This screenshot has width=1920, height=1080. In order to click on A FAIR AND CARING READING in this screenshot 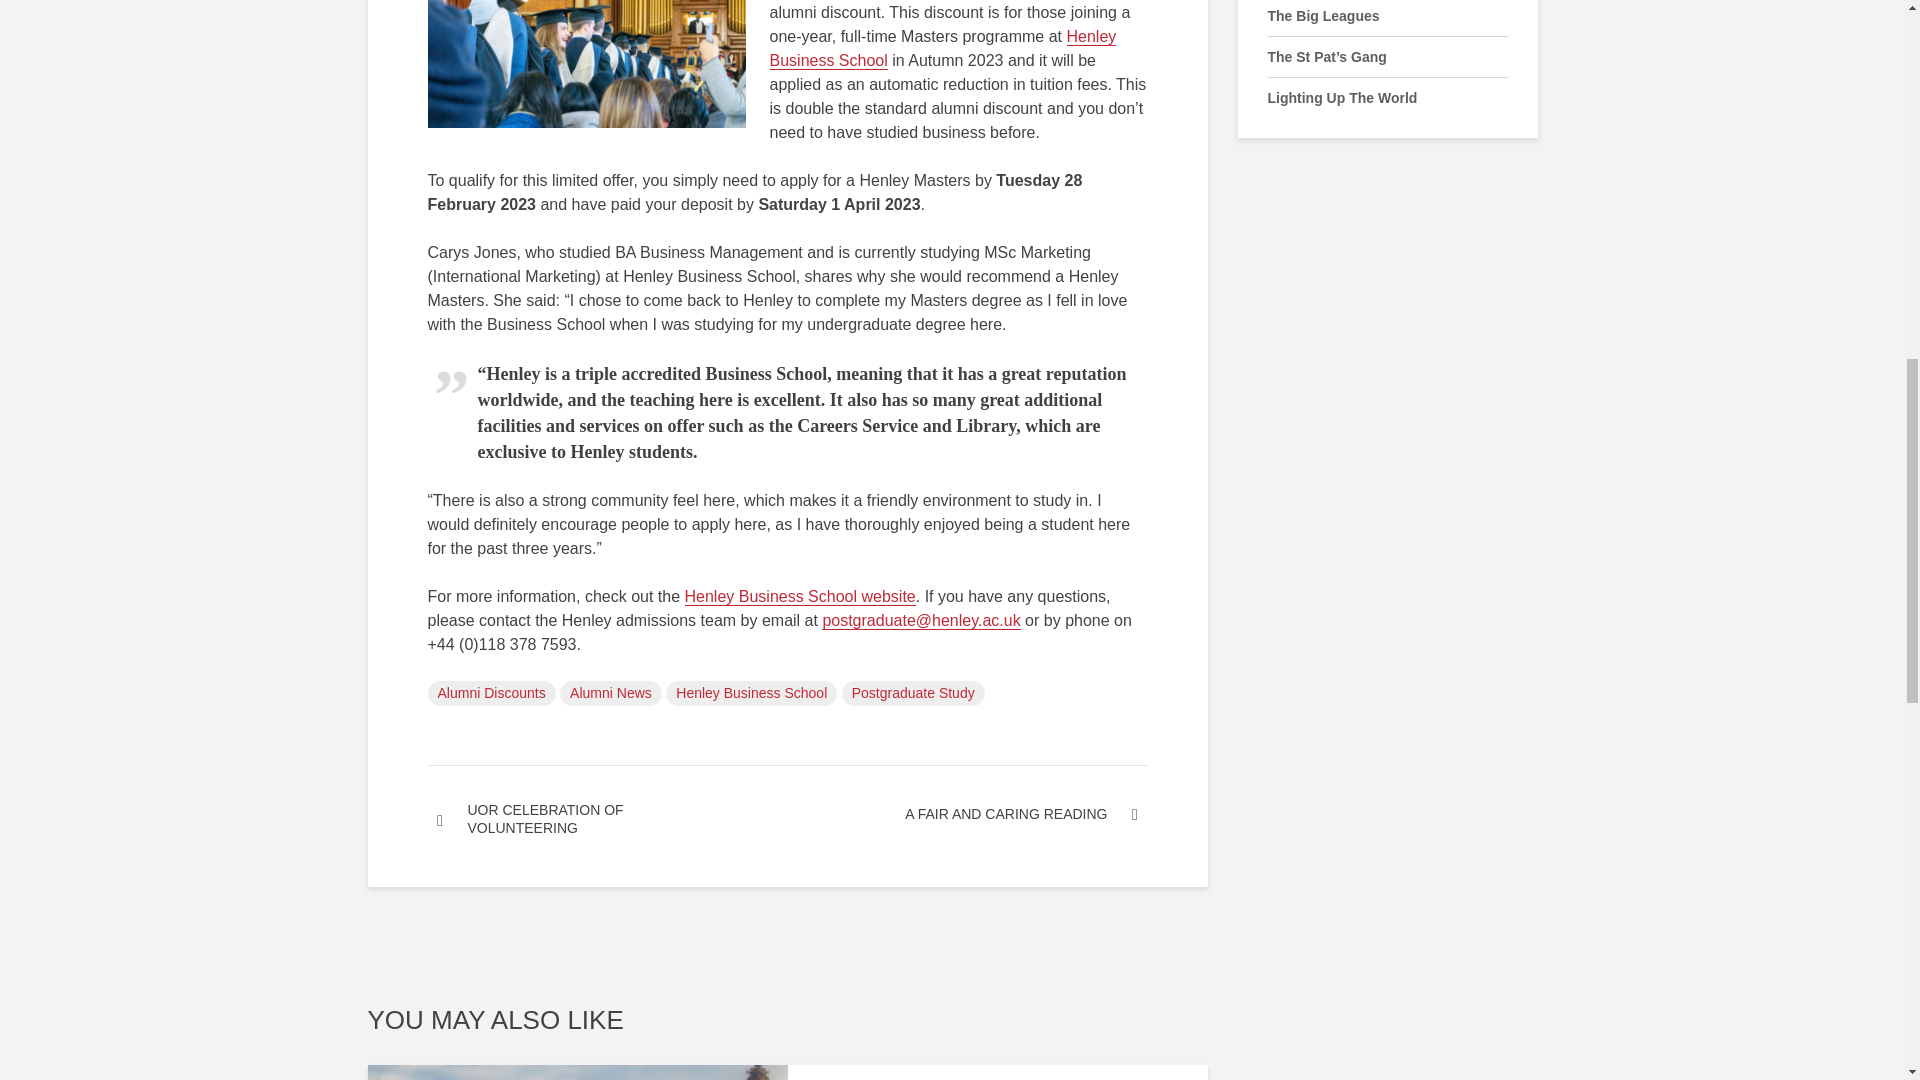, I will do `click(968, 814)`.